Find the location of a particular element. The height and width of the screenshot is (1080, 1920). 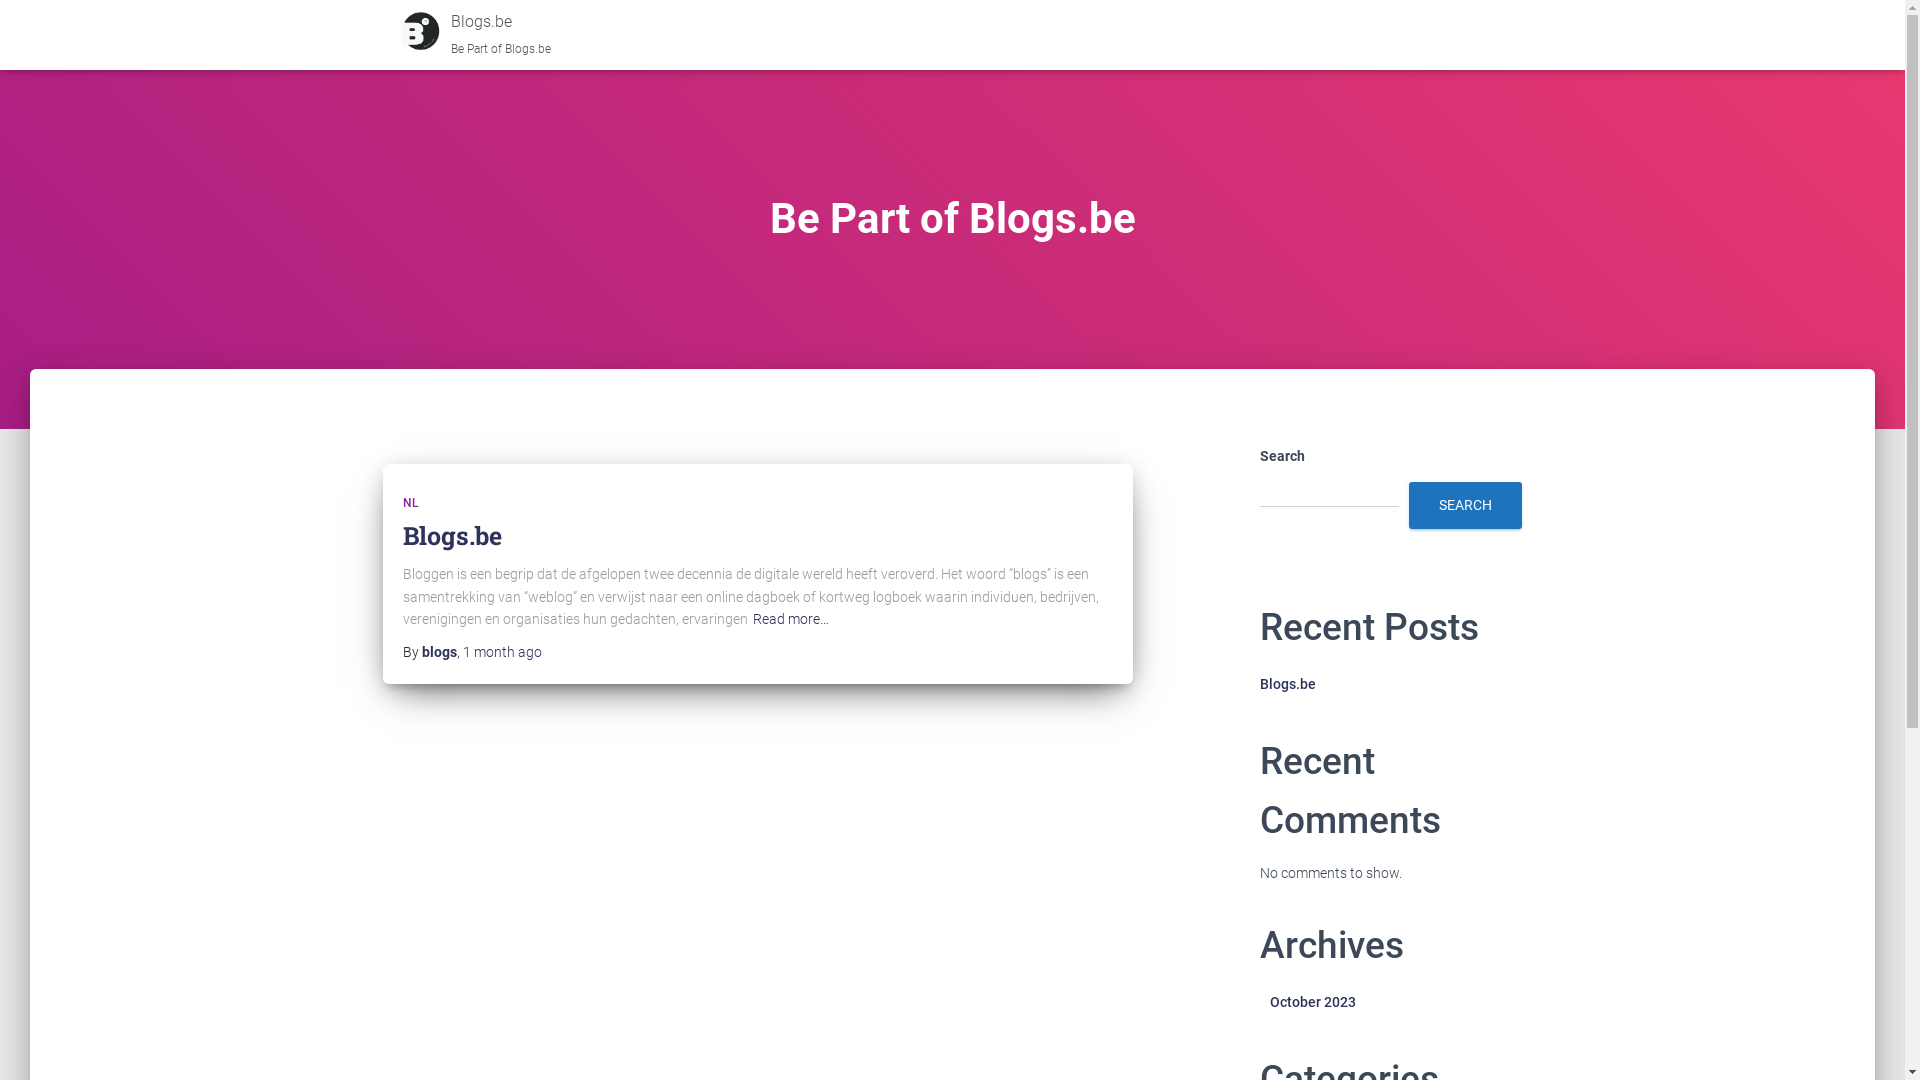

blogs is located at coordinates (440, 652).